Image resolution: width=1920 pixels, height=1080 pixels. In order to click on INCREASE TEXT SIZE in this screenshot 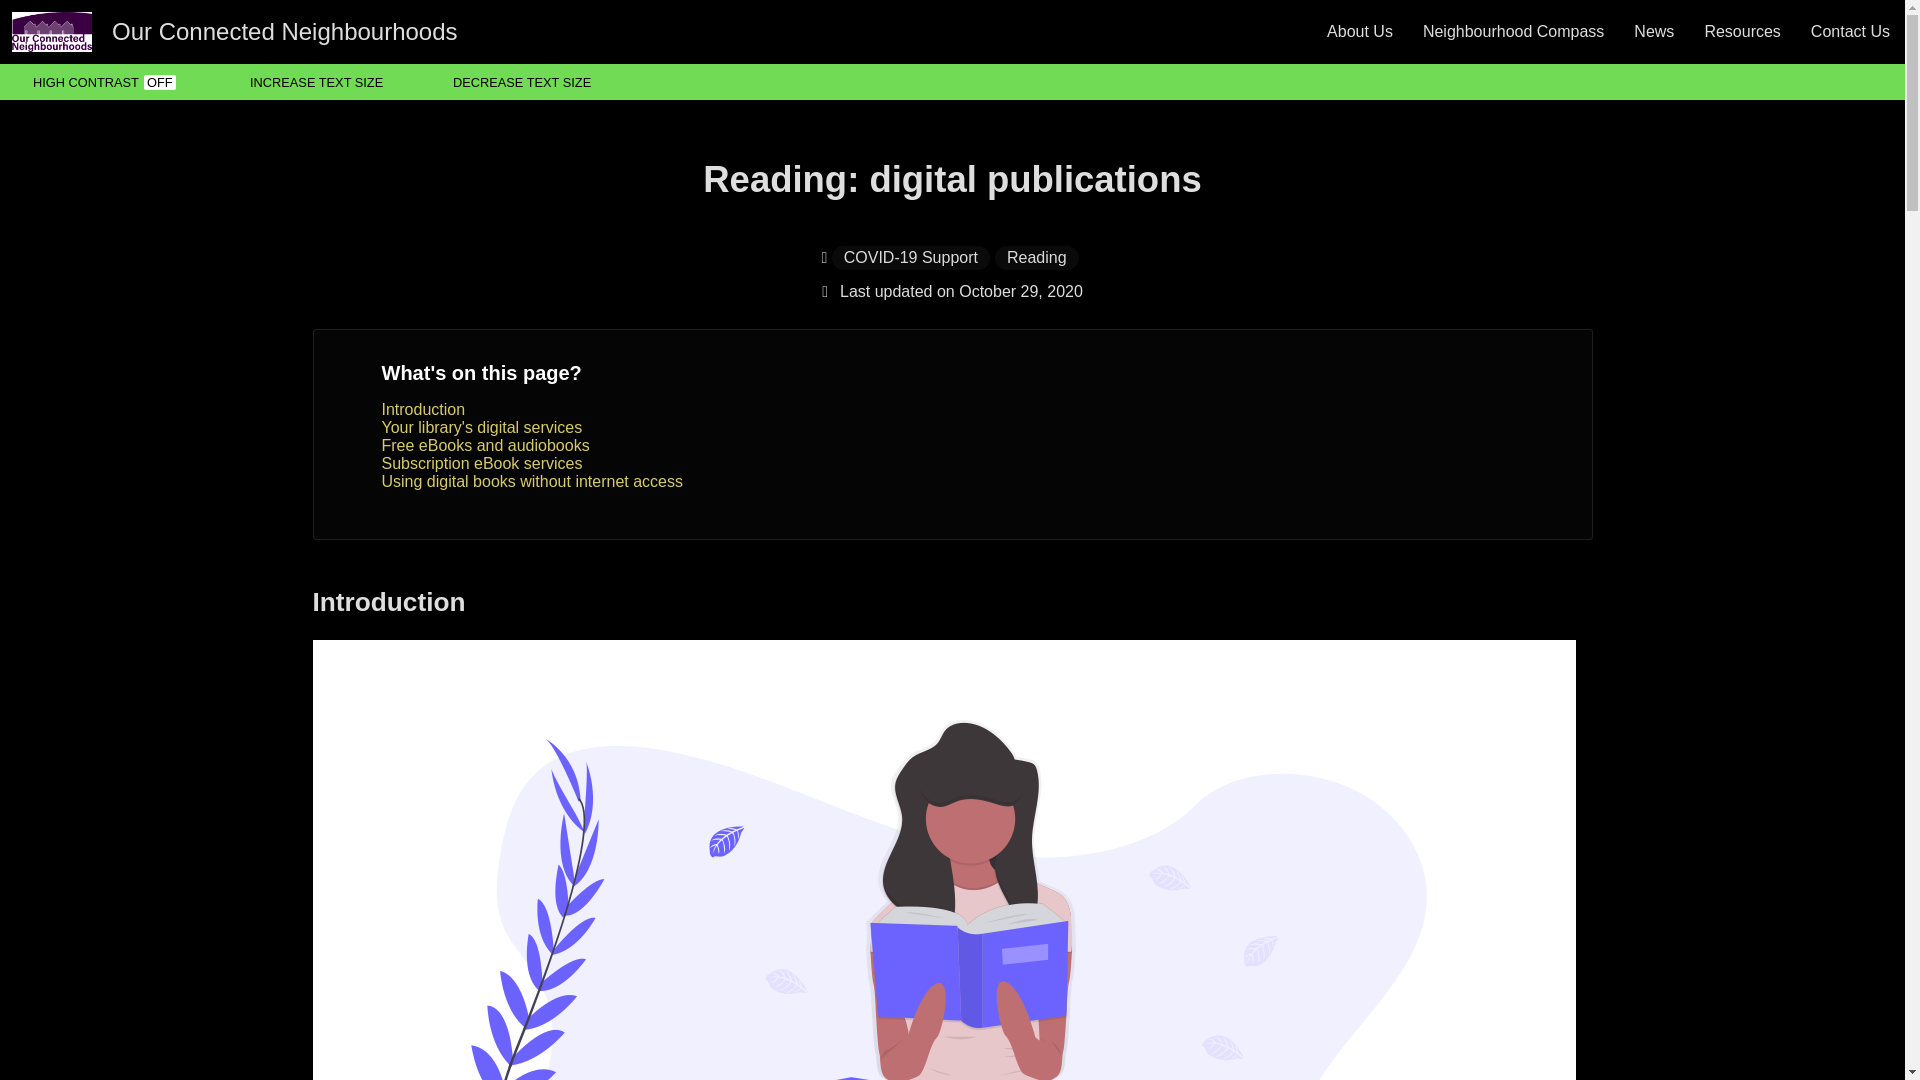, I will do `click(316, 82)`.